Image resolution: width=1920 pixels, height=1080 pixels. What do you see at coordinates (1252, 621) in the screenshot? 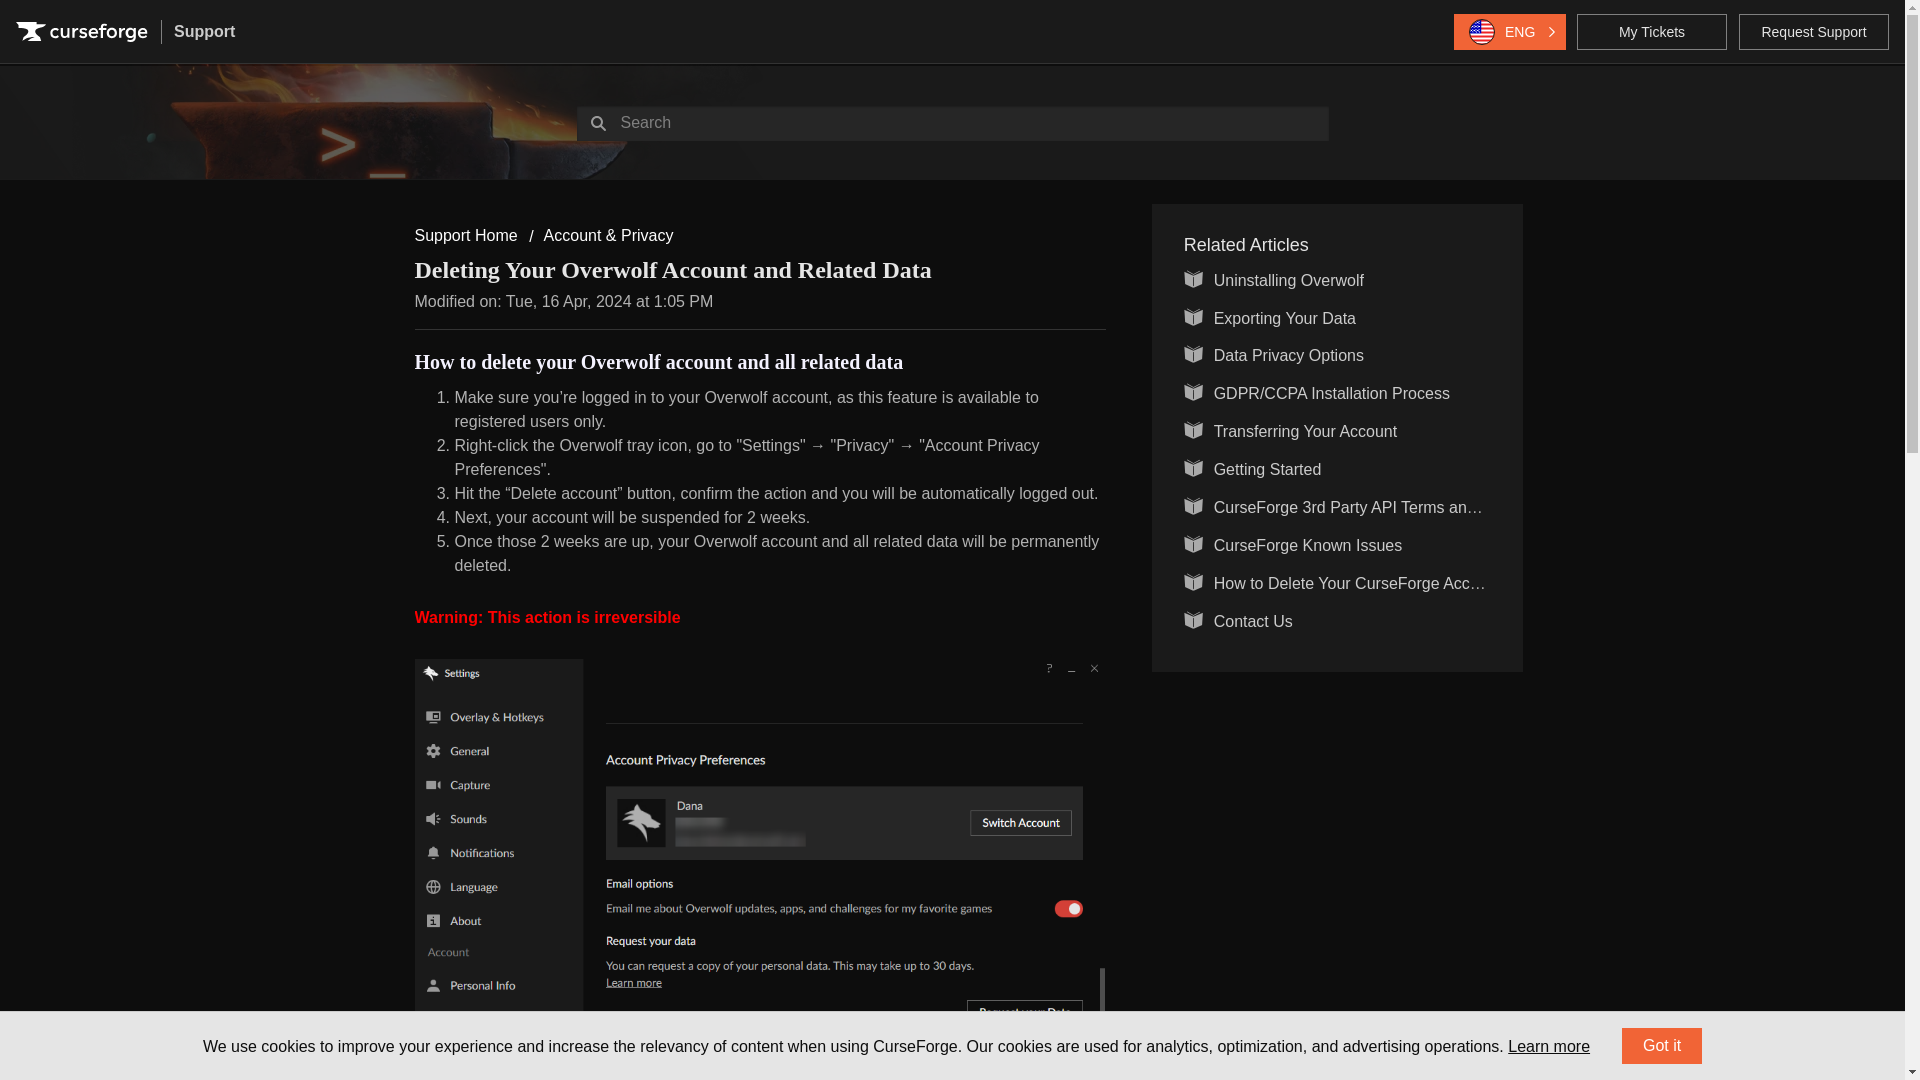
I see `Contact Us` at bounding box center [1252, 621].